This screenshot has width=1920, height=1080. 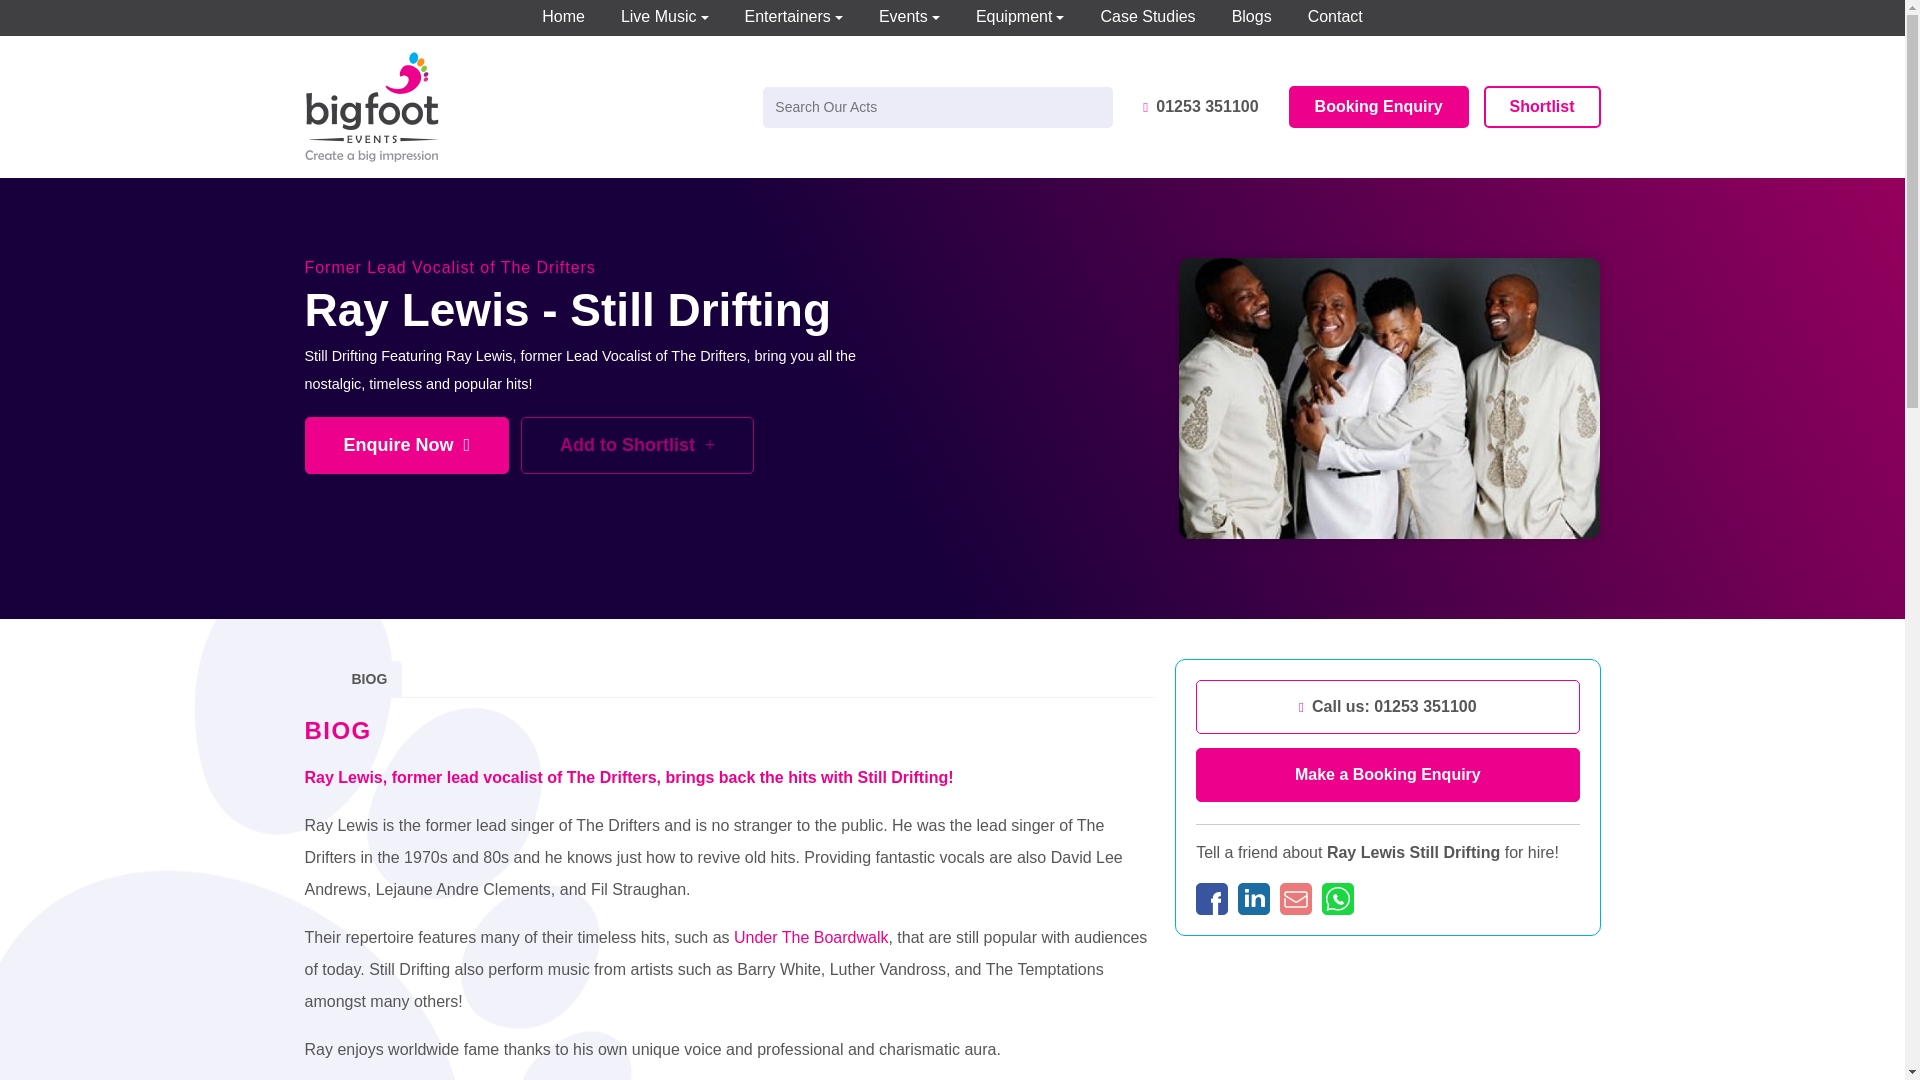 I want to click on Home, so click(x=563, y=18).